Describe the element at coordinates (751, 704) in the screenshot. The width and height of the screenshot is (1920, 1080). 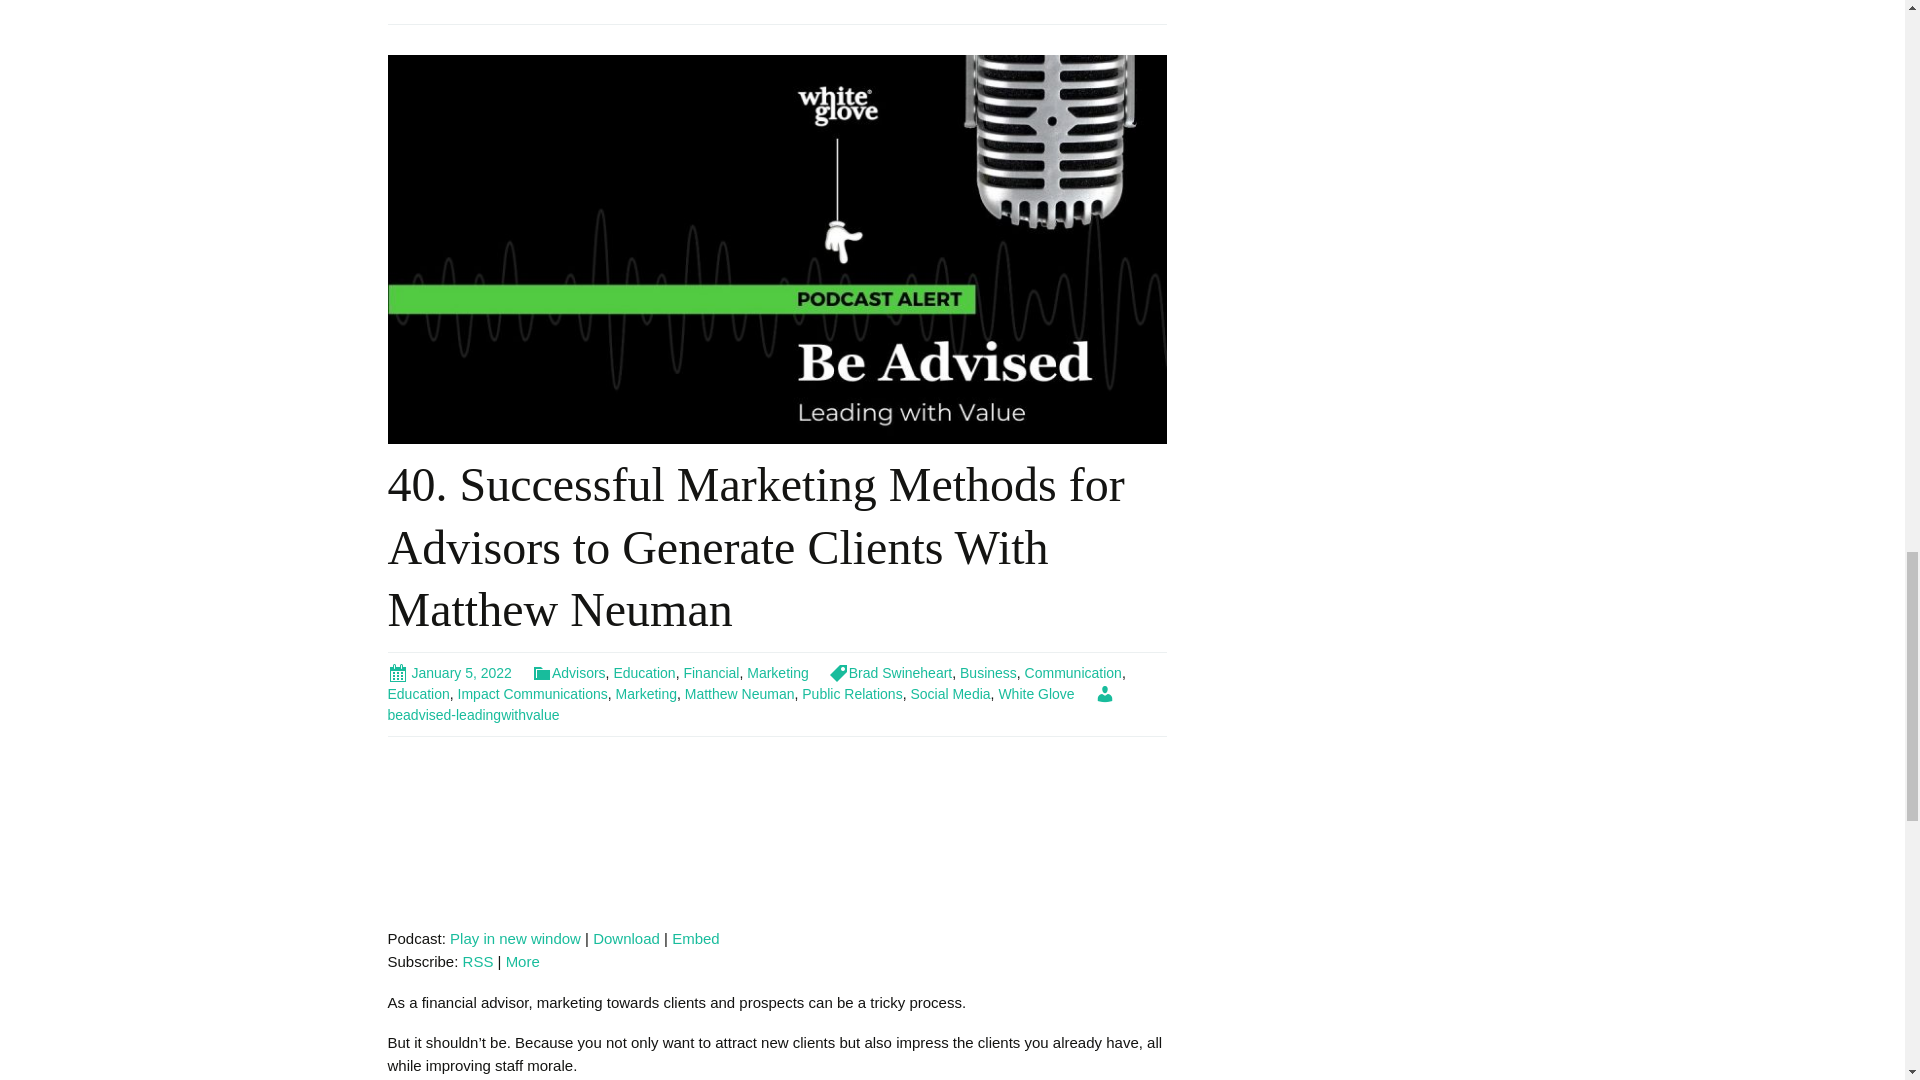
I see `View all posts by beadvised-leadingwithvalue` at that location.